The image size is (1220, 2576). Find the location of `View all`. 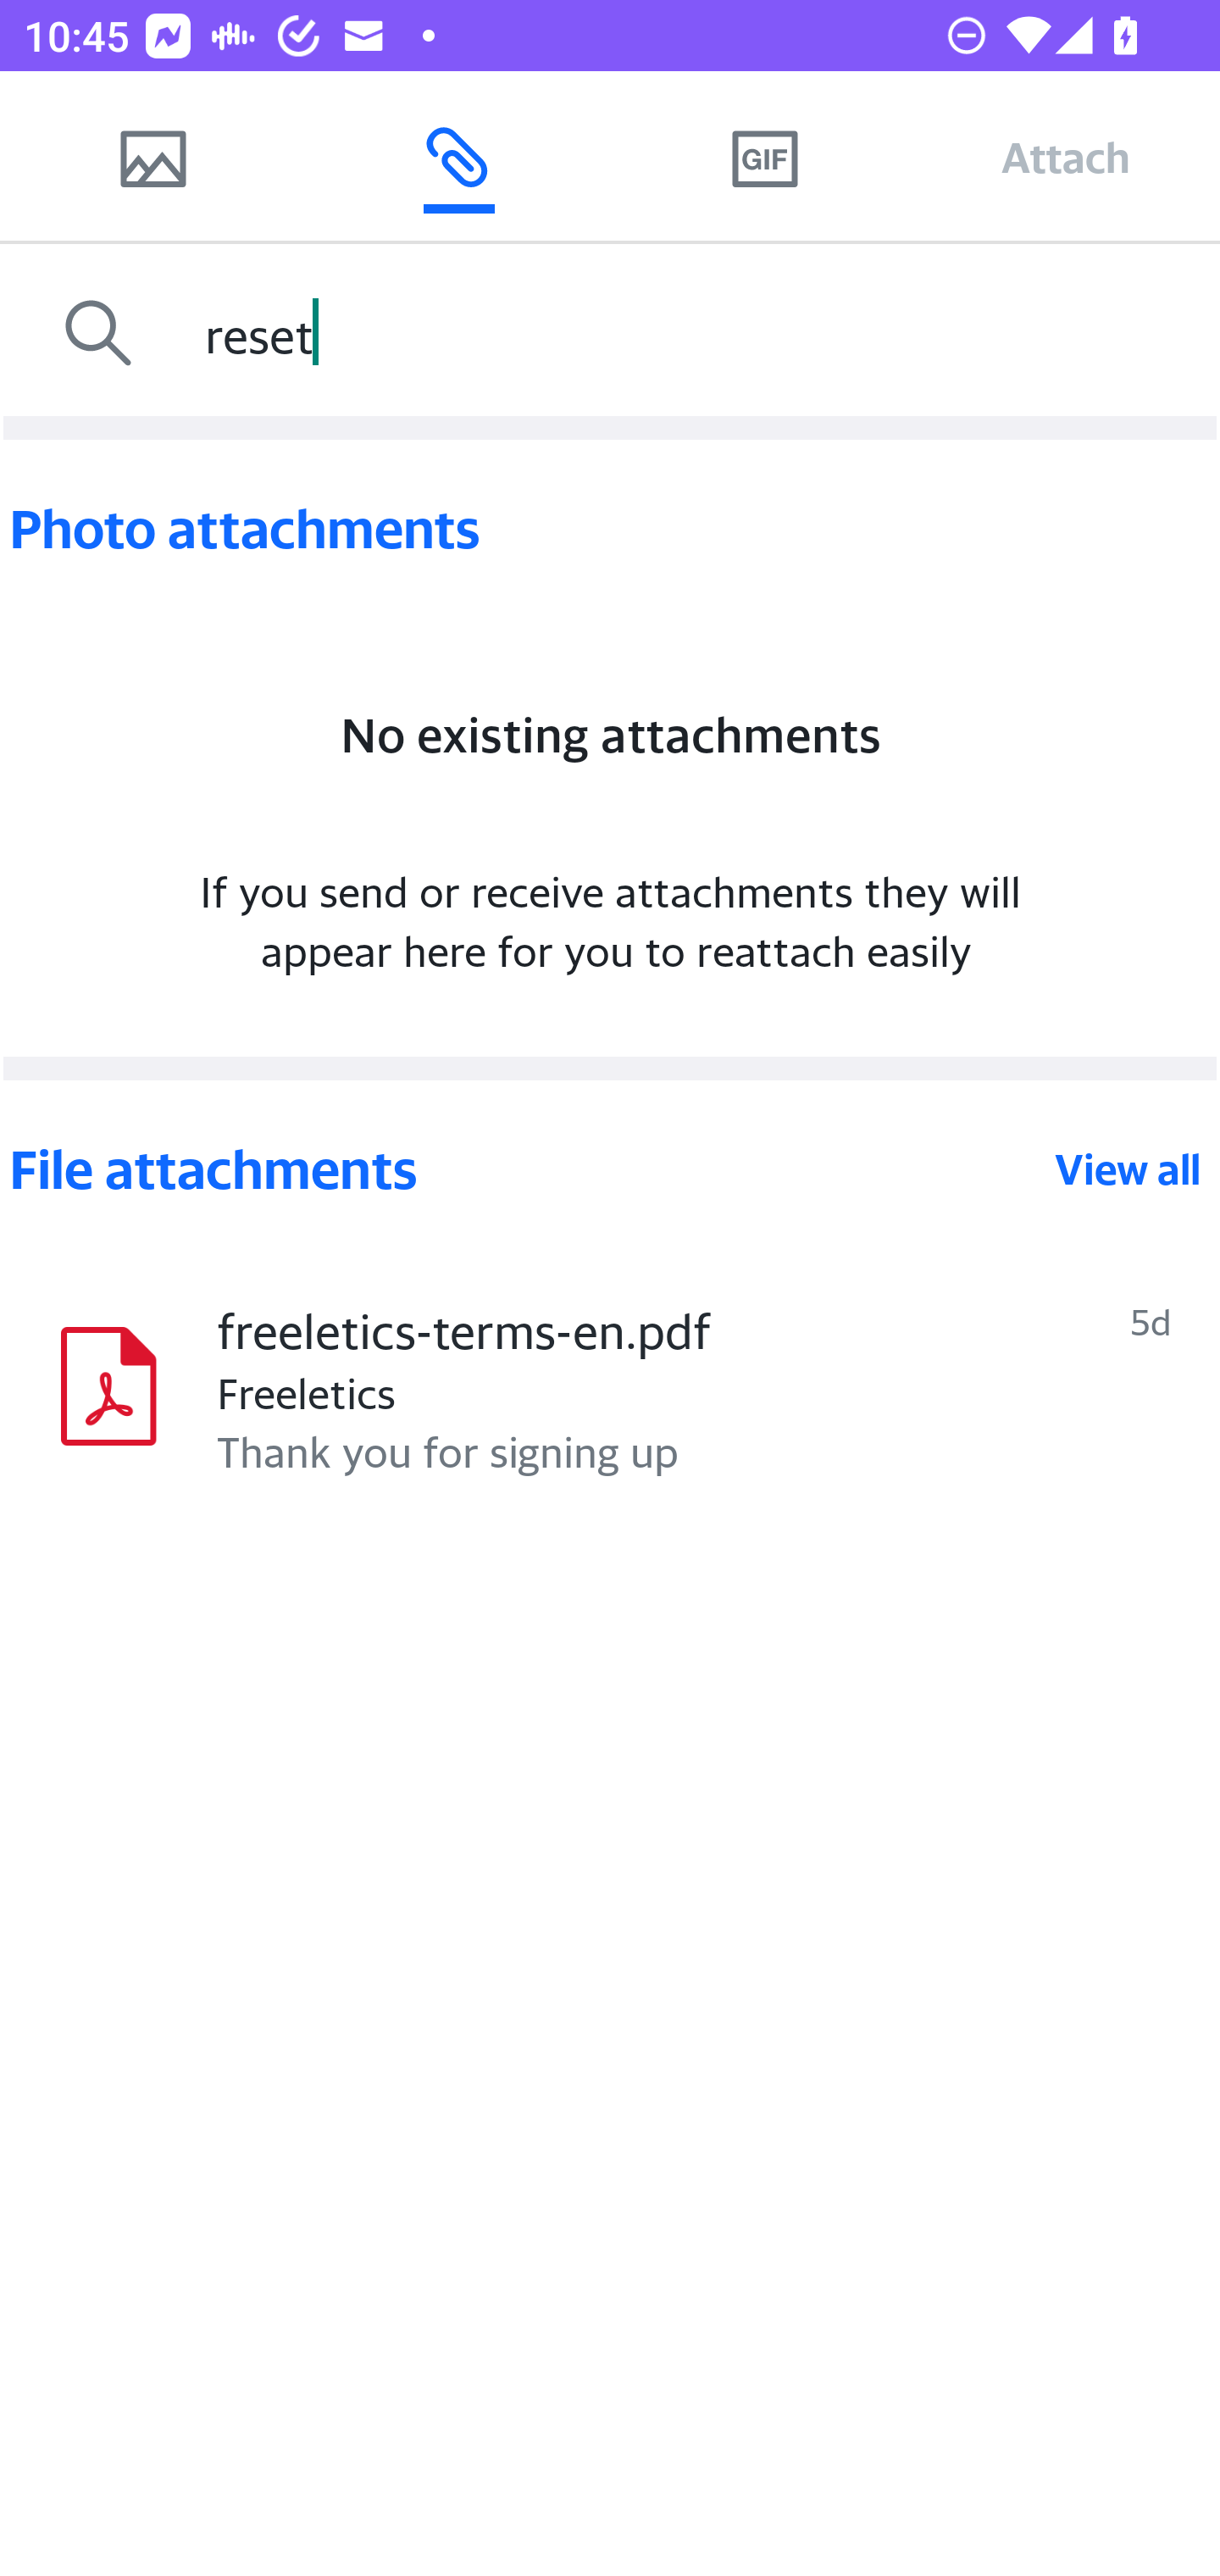

View all is located at coordinates (1128, 1169).